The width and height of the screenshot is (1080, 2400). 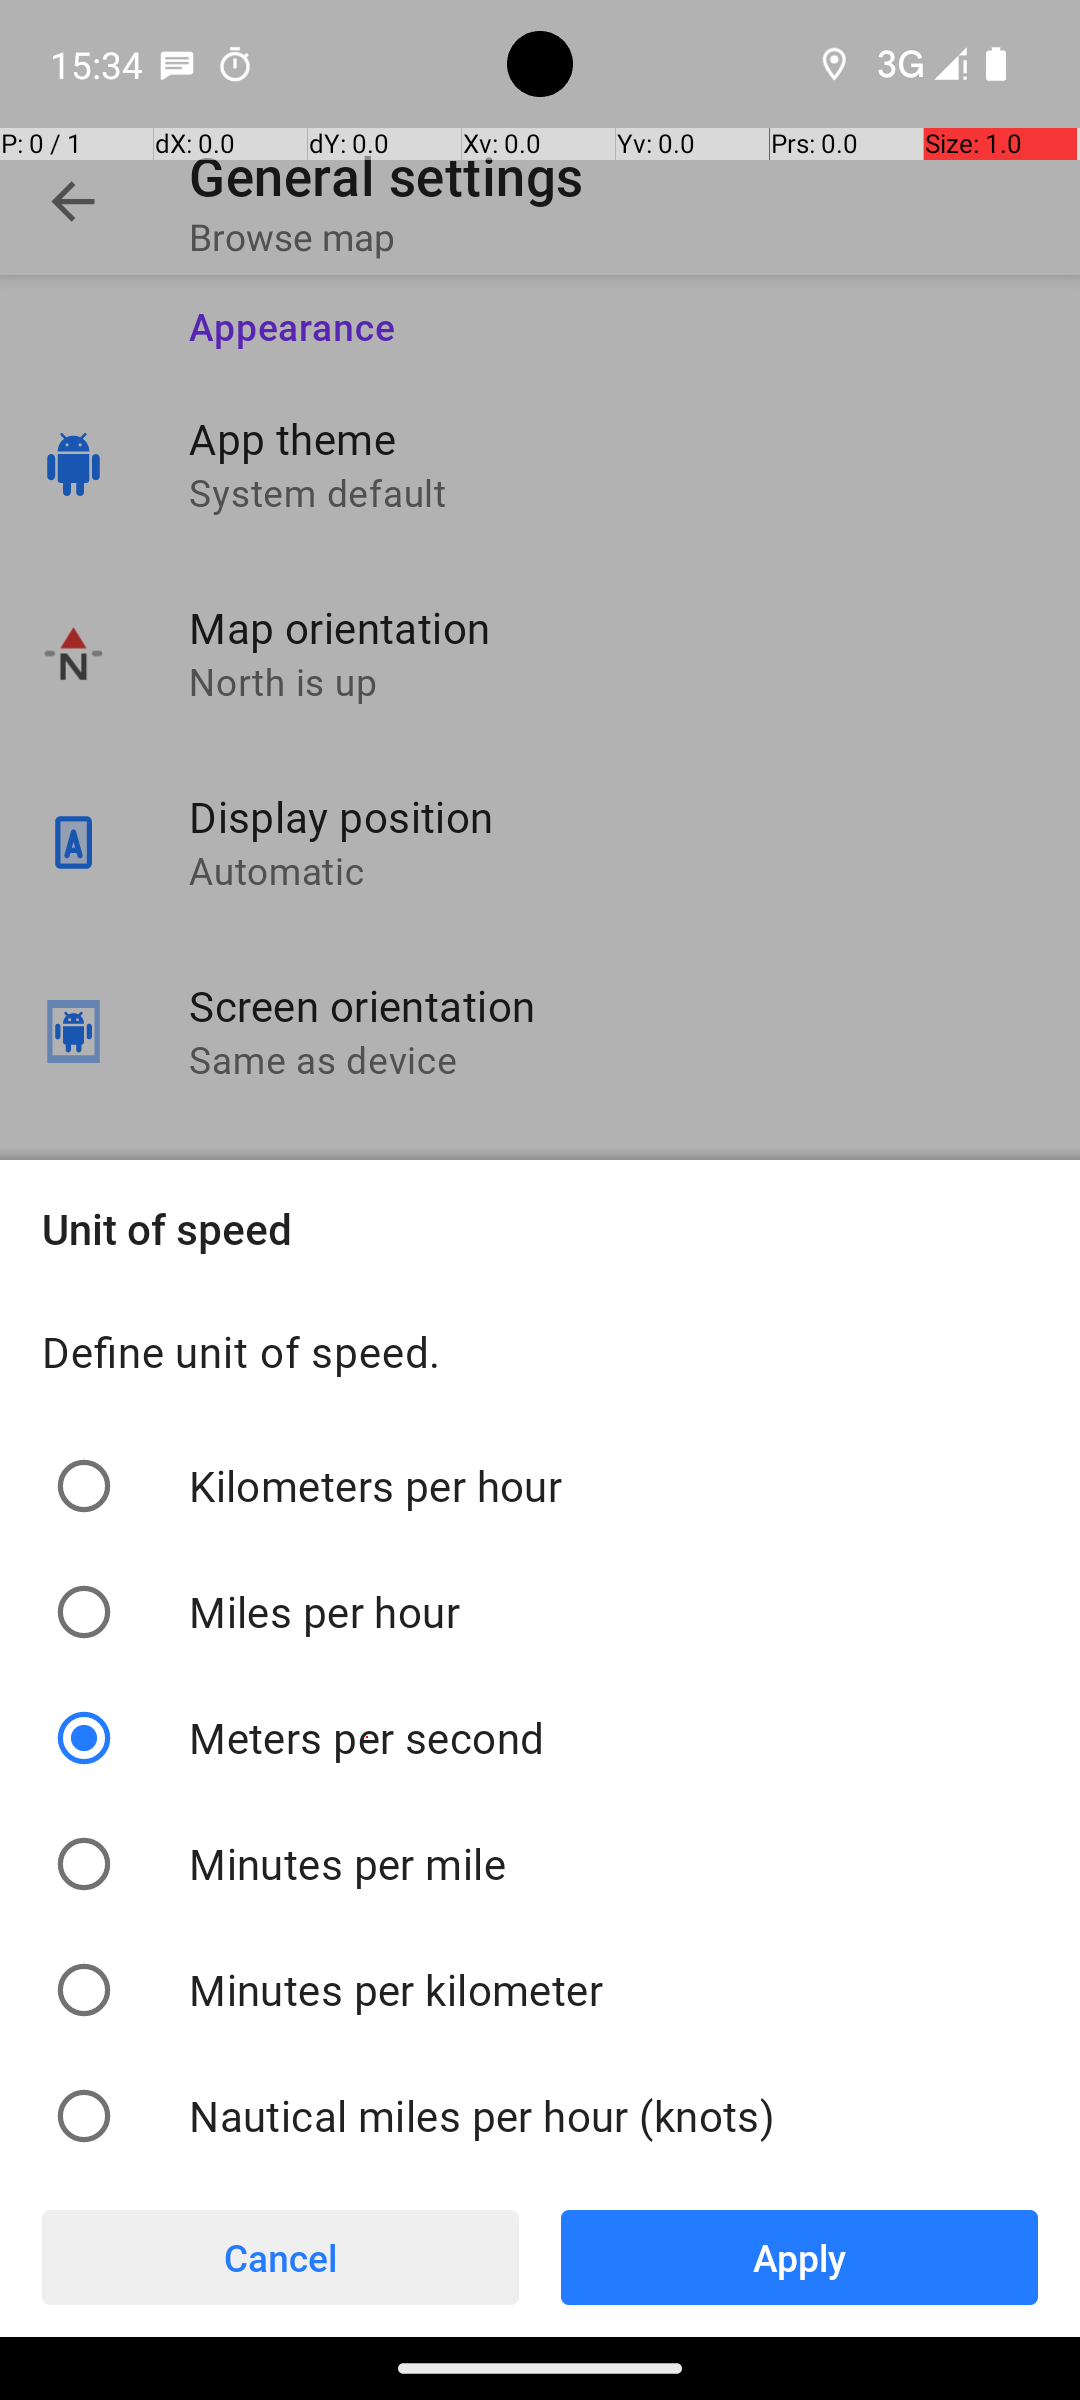 I want to click on Meters per second, so click(x=367, y=1738).